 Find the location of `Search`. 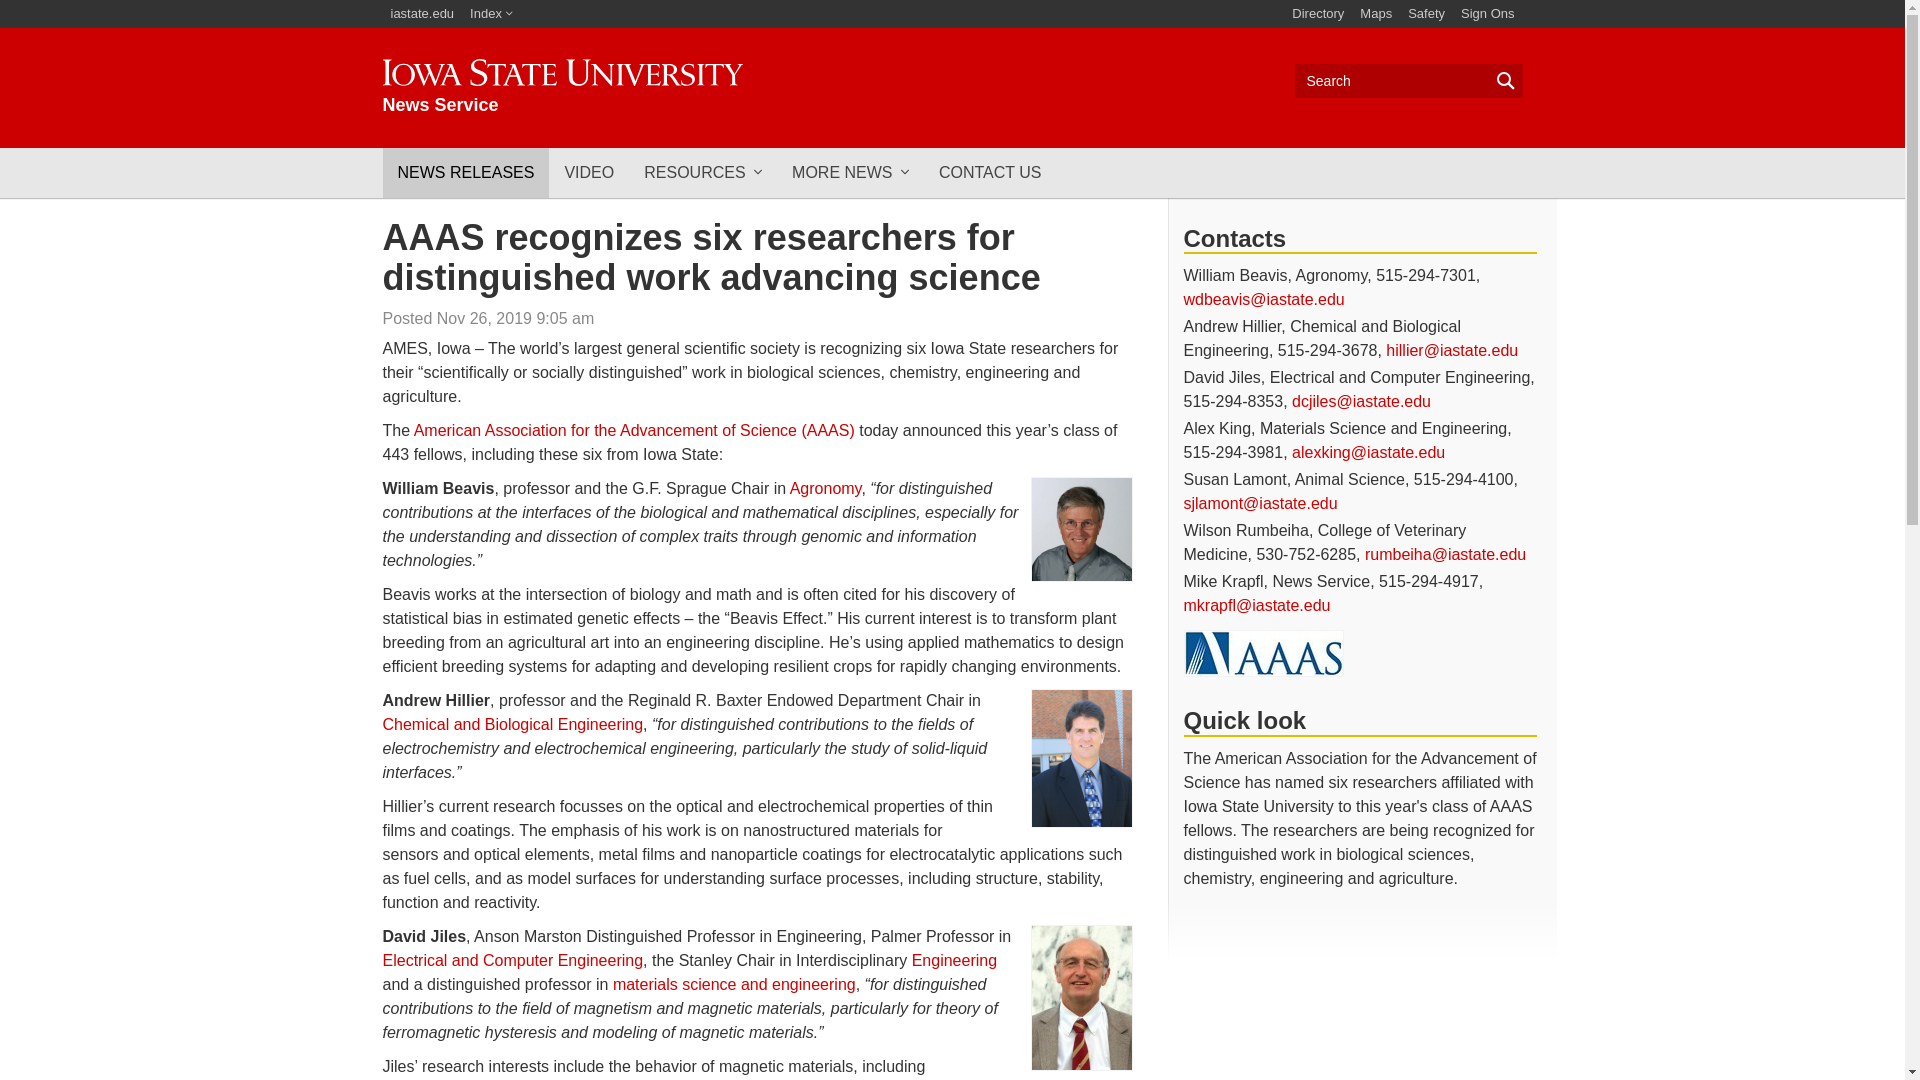

Search is located at coordinates (422, 14).